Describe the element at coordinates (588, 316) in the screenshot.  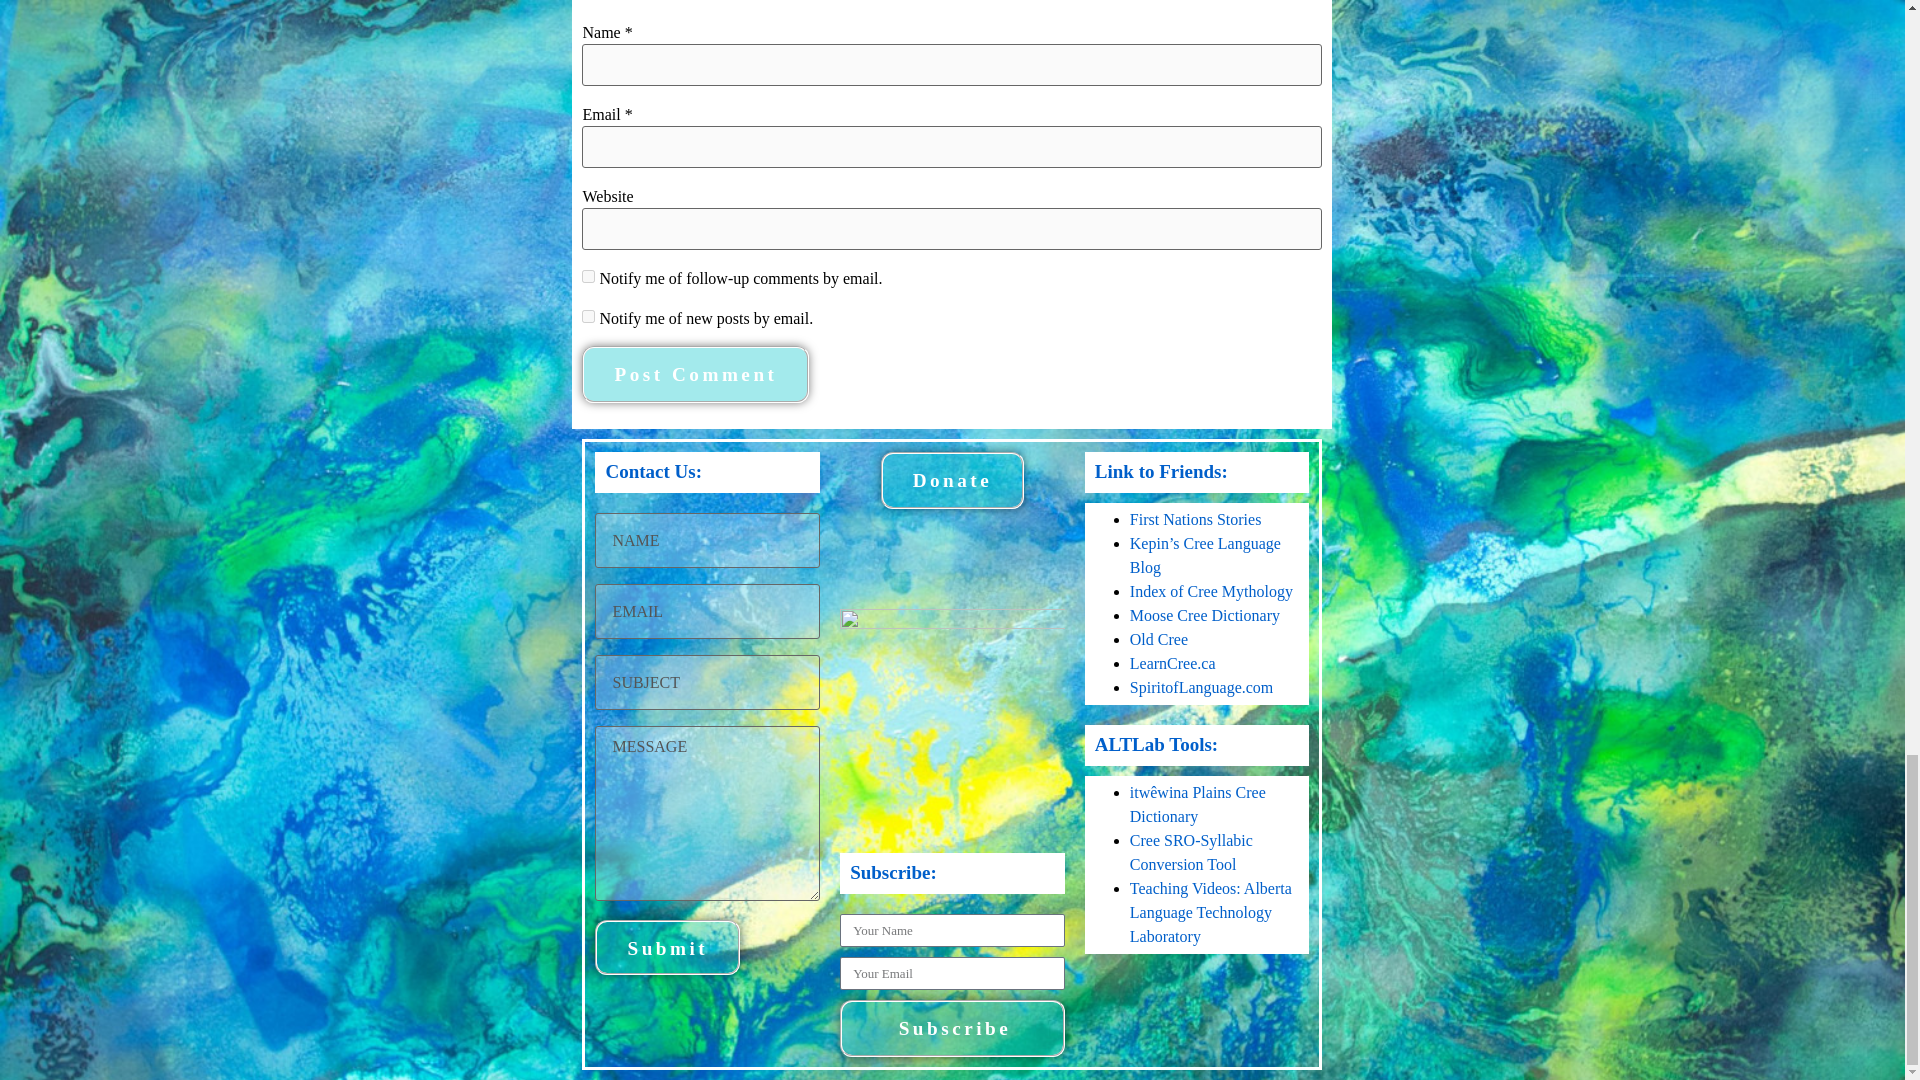
I see `subscribe` at that location.